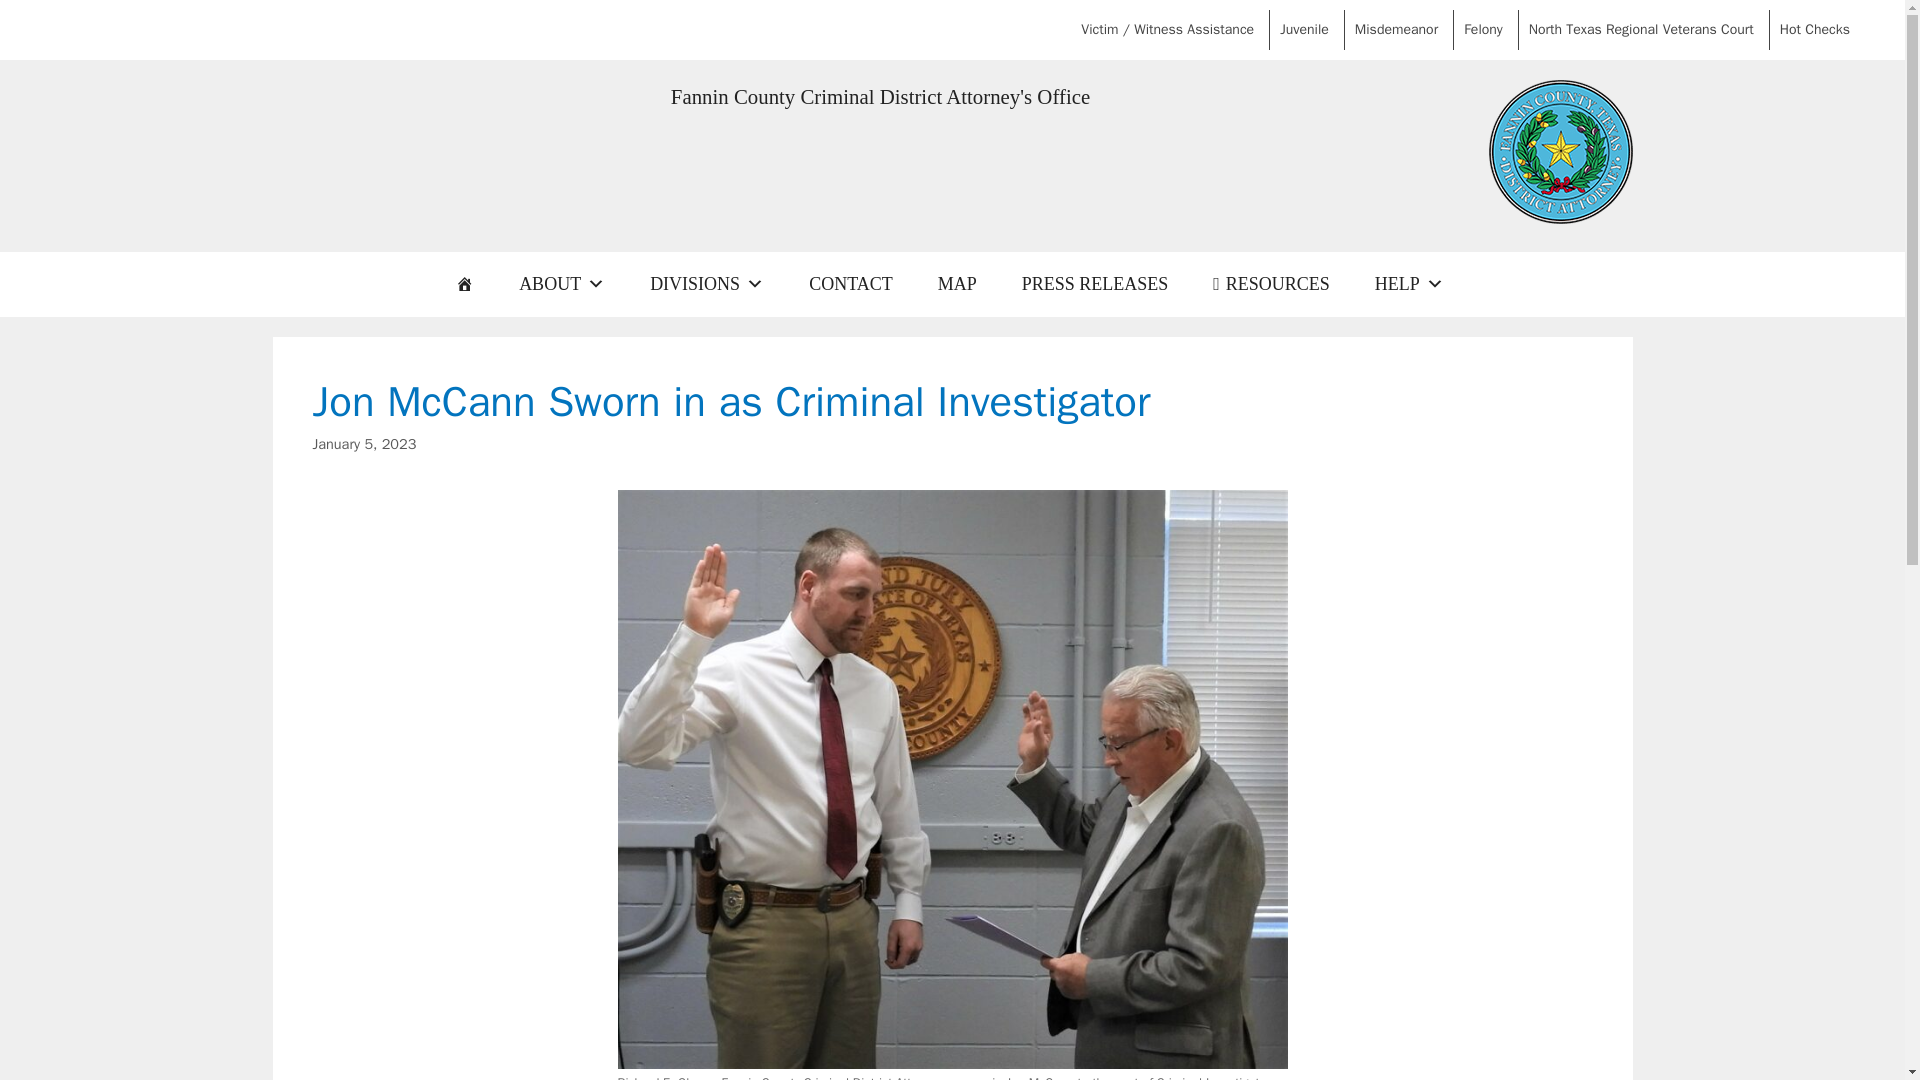 The image size is (1920, 1080). I want to click on Fannin County Criminal District Attorney's Office, so click(880, 97).